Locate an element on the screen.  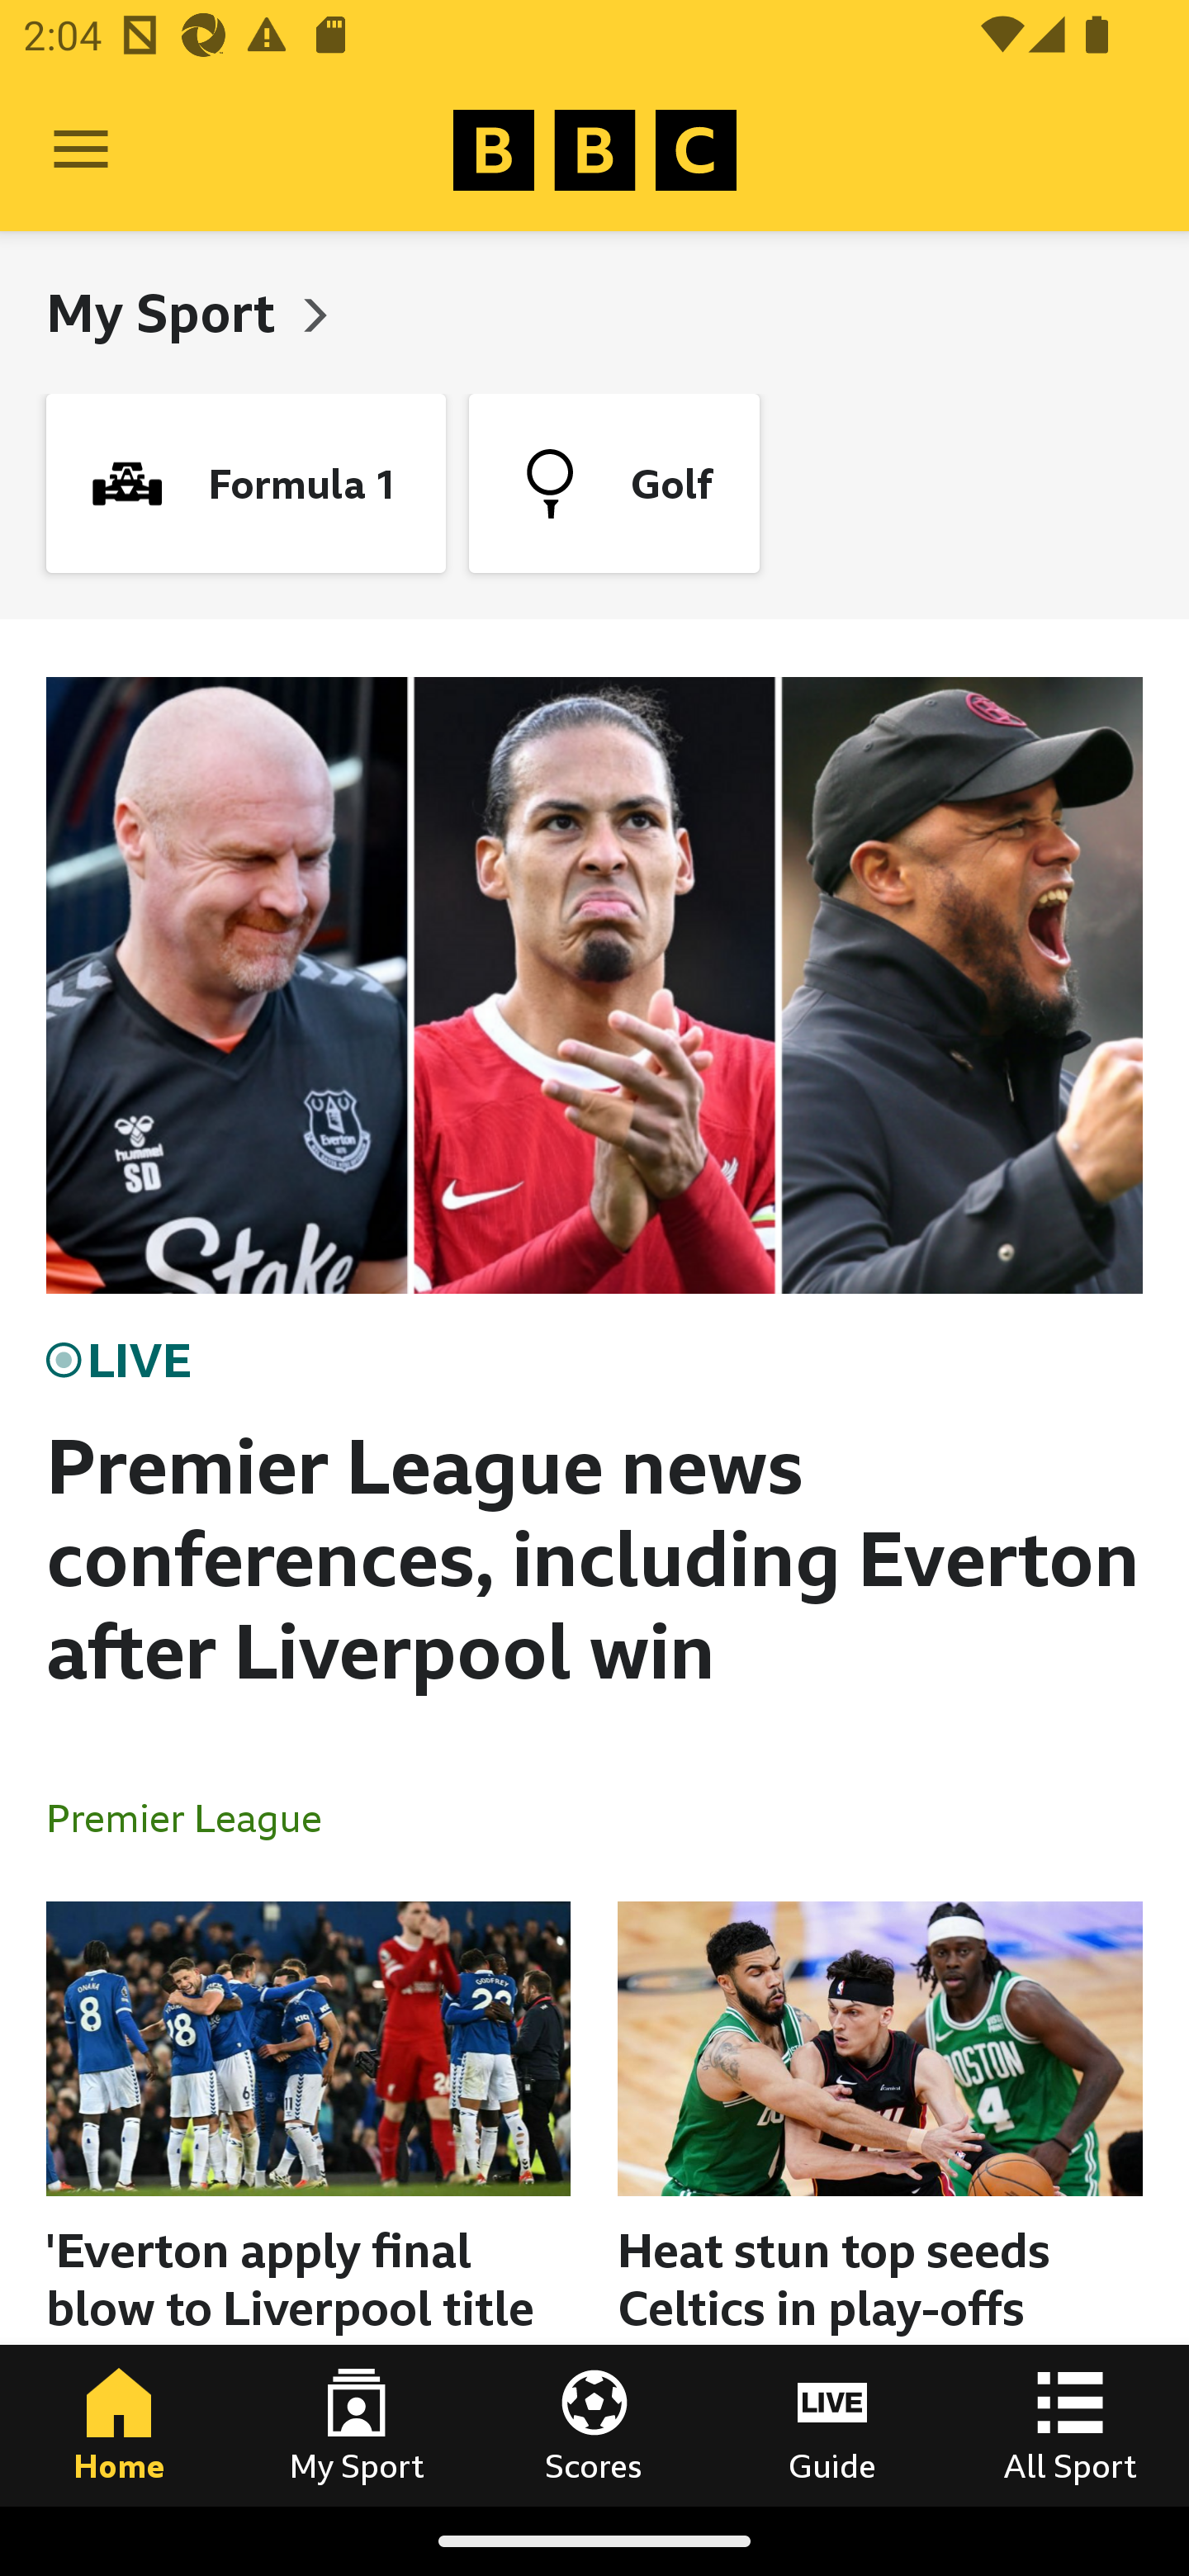
Guide is located at coordinates (832, 2425).